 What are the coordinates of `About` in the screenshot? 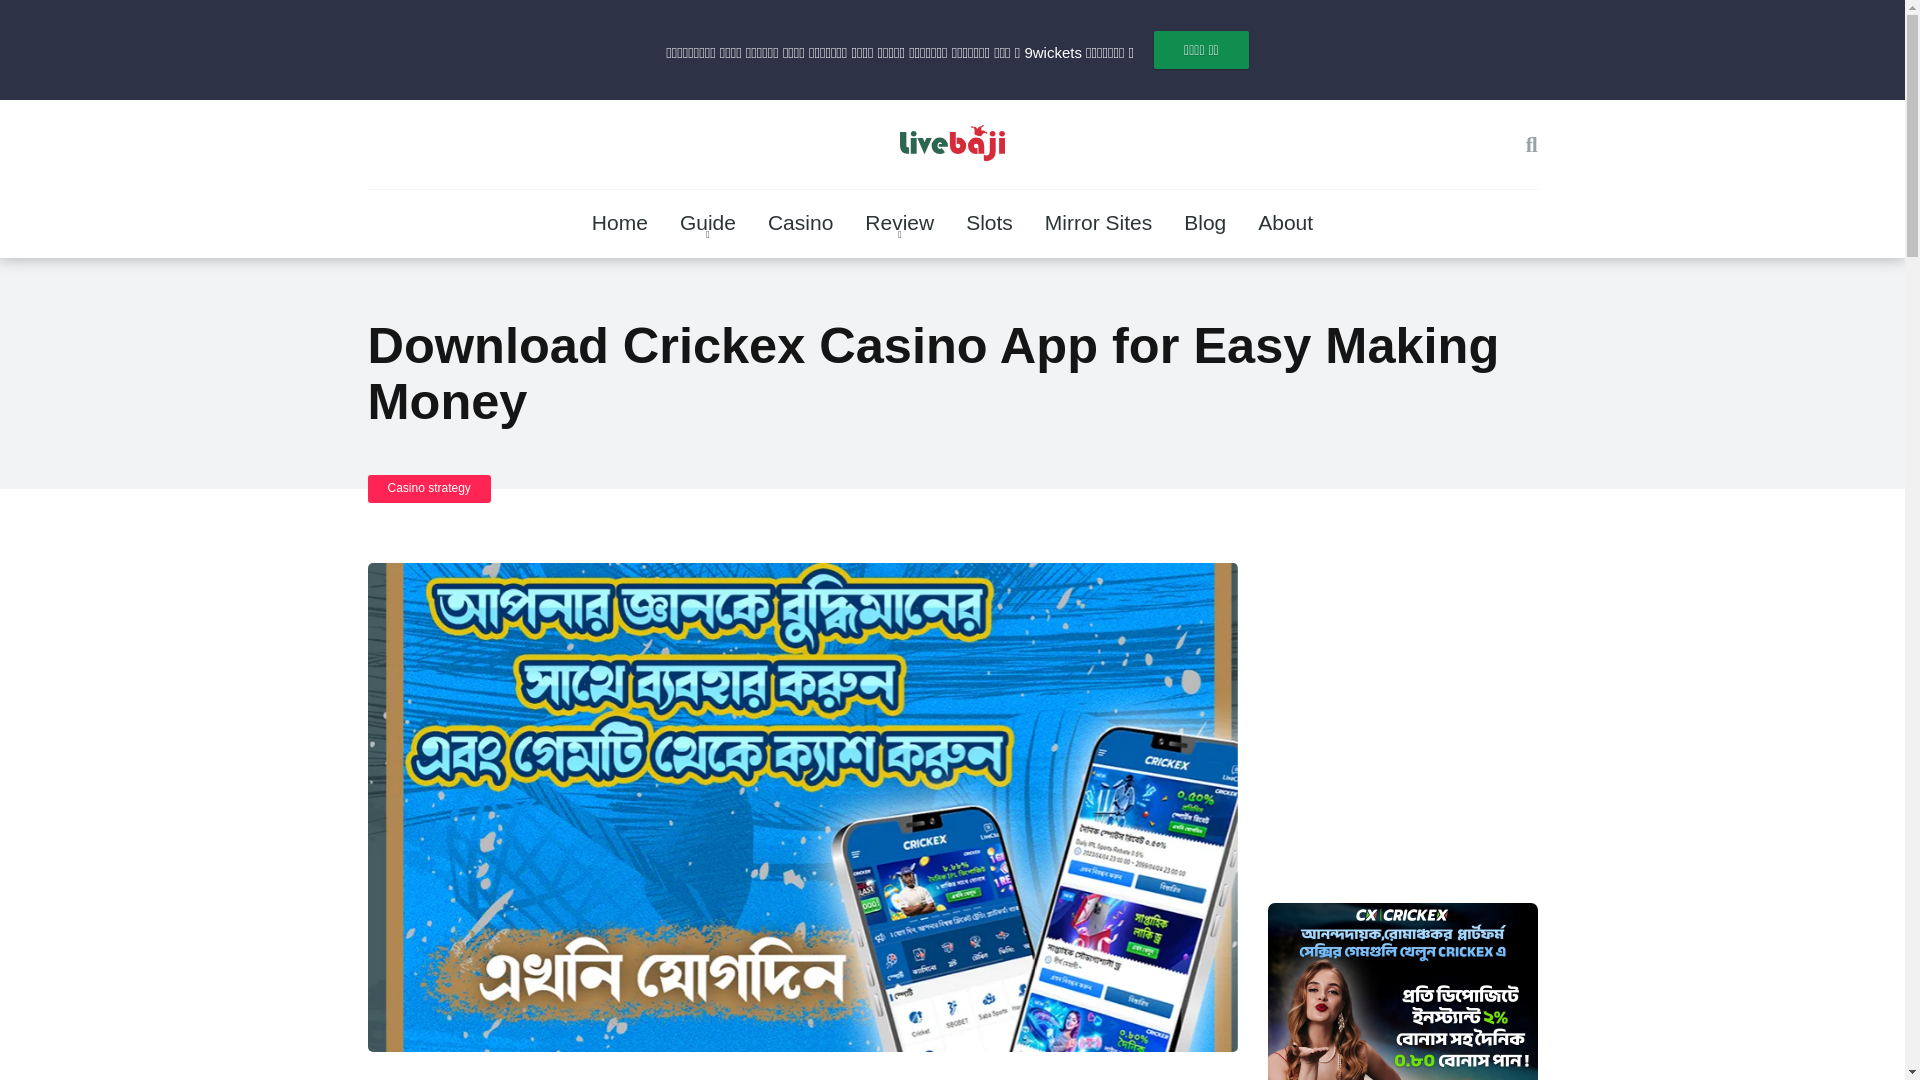 It's located at (1285, 224).